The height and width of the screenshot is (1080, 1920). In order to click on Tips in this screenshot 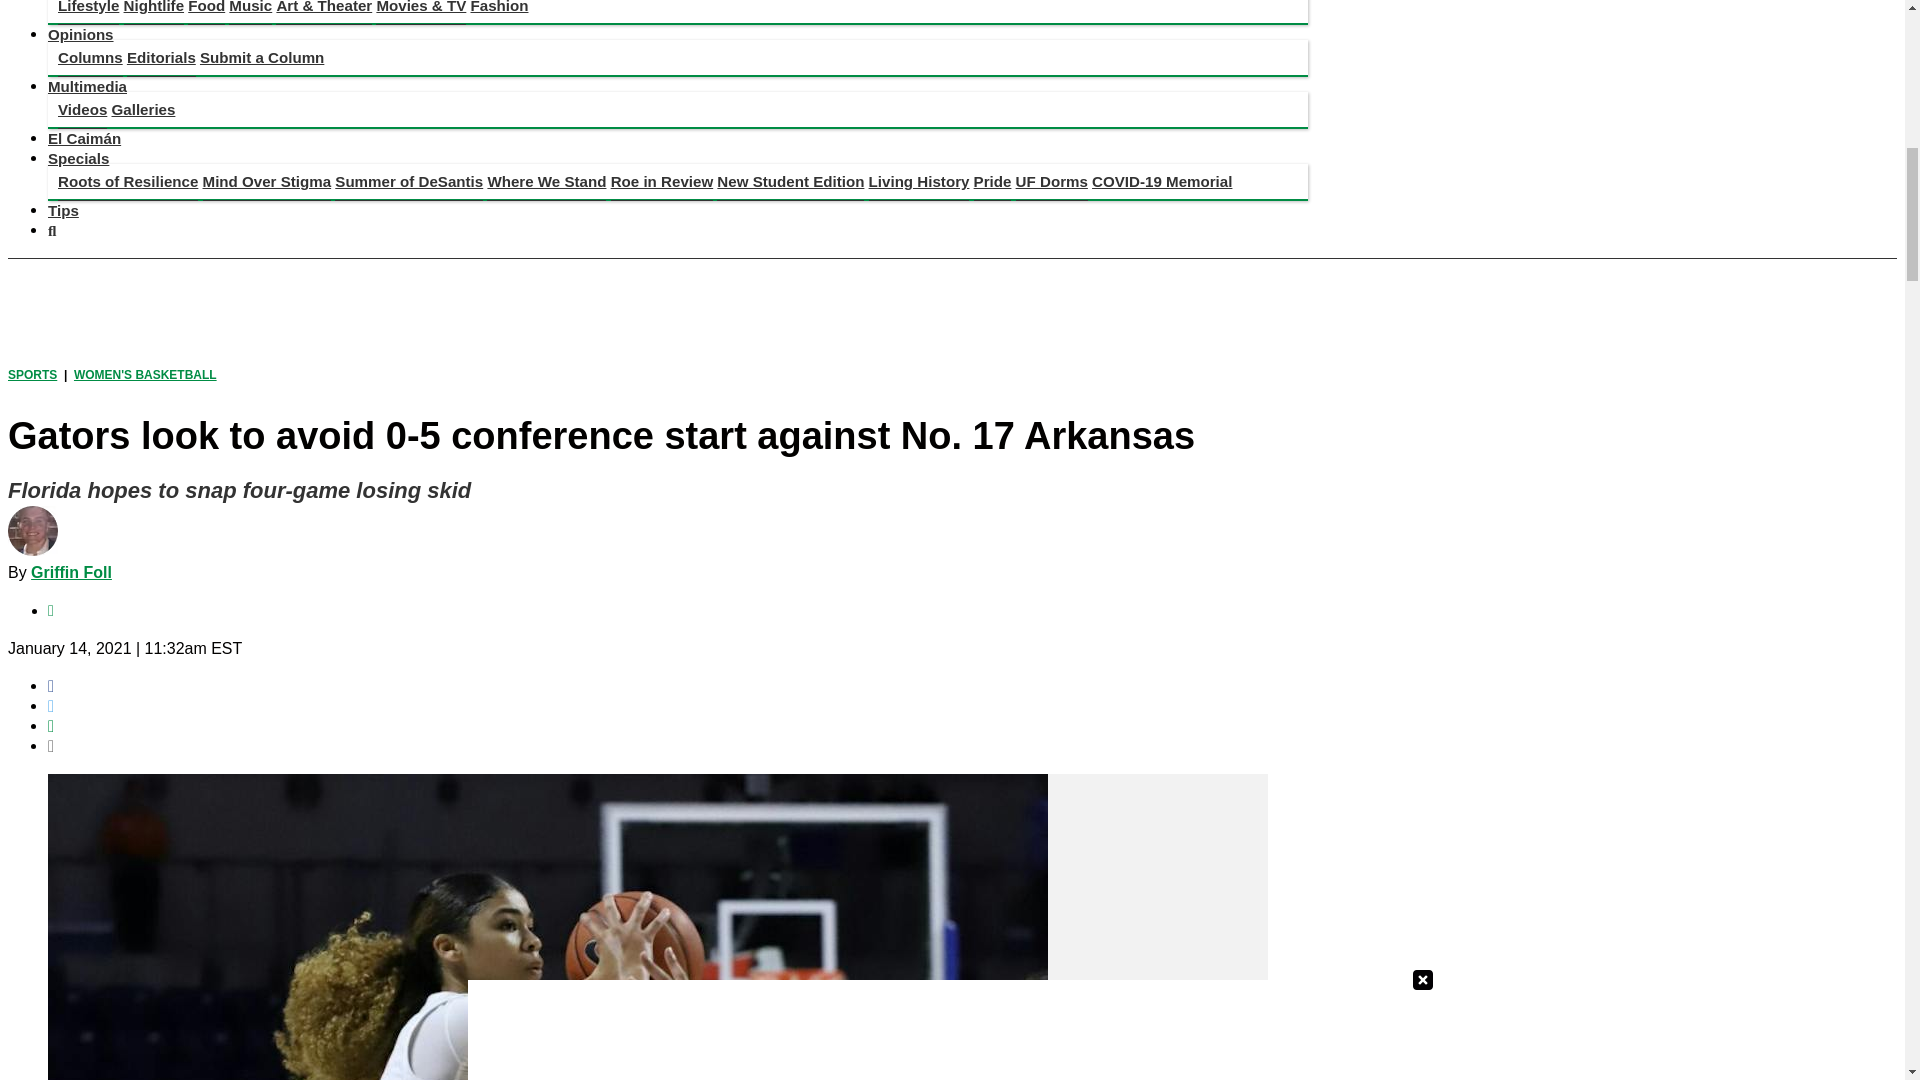, I will do `click(63, 210)`.